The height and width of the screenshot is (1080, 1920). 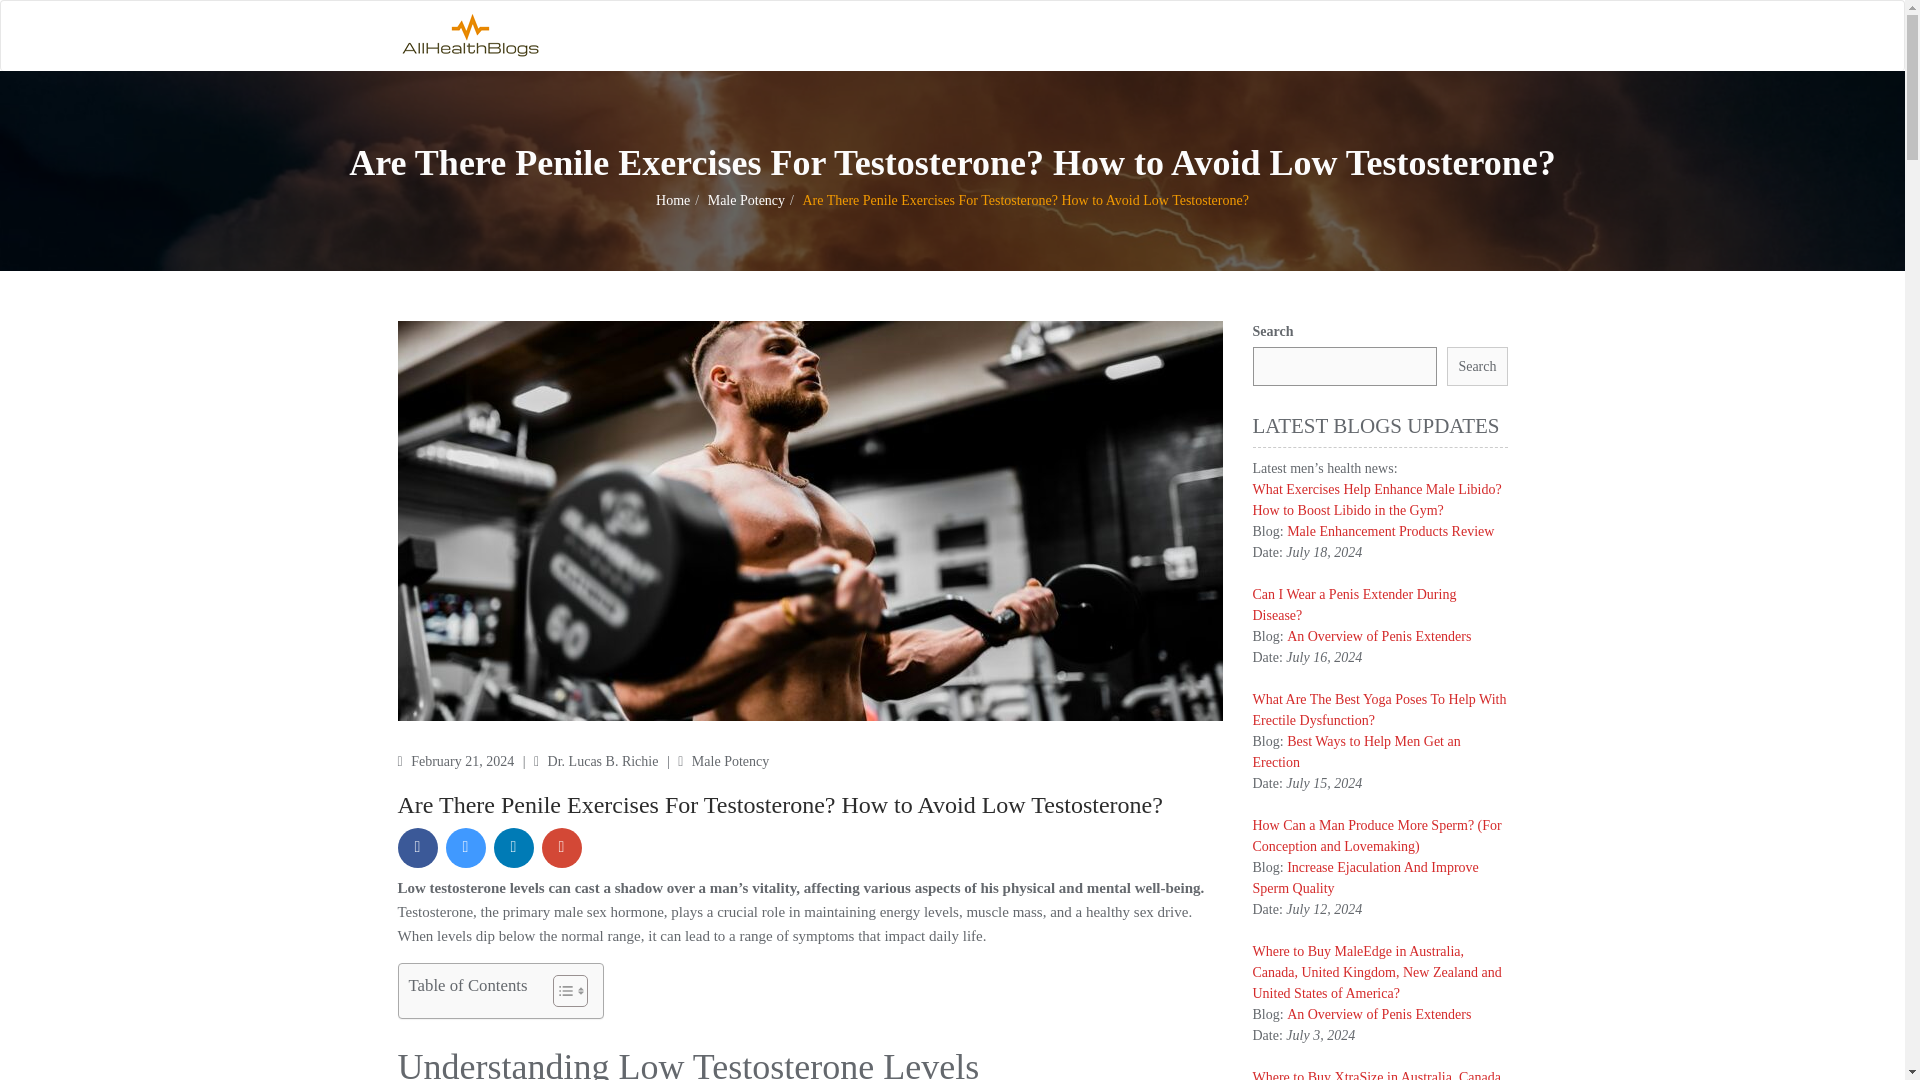 I want to click on Dr. Lucas B. Richie, so click(x=604, y=760).